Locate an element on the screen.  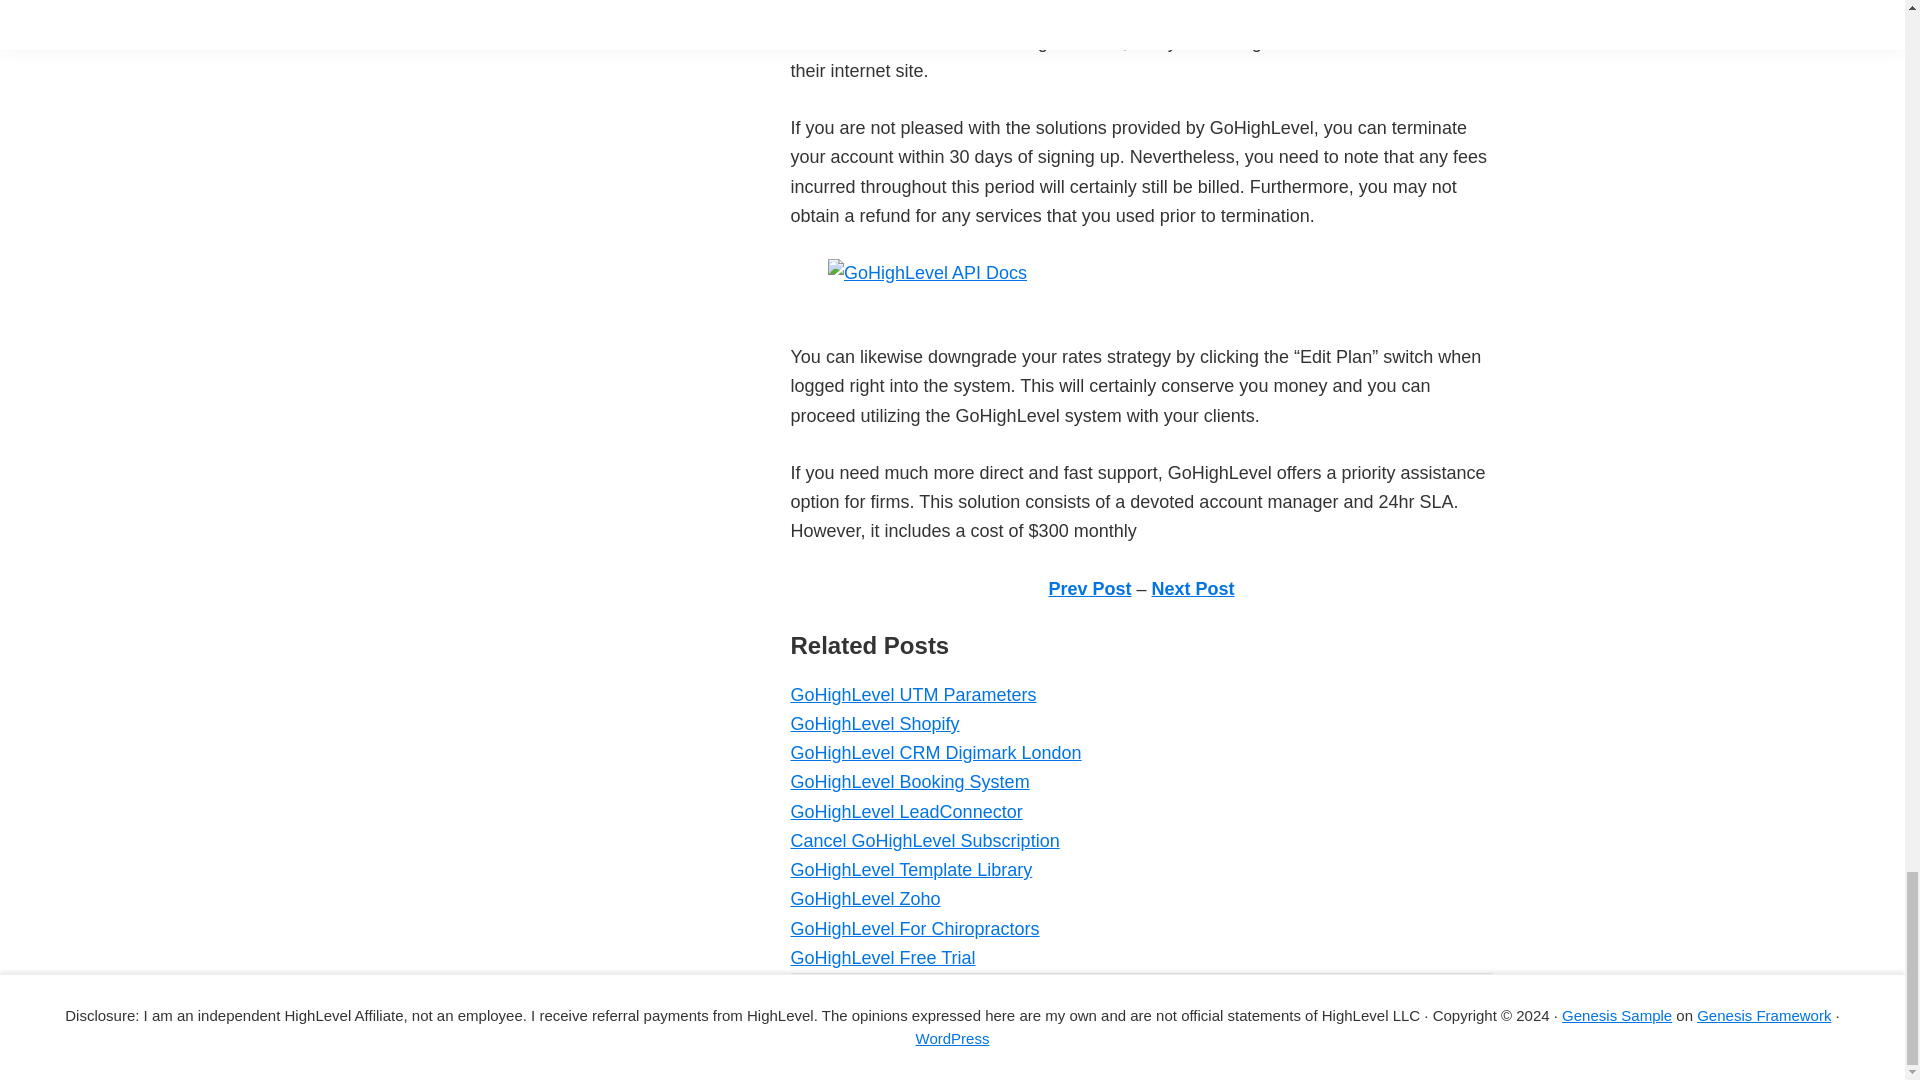
GoHighLevel LeadConnector is located at coordinates (905, 812).